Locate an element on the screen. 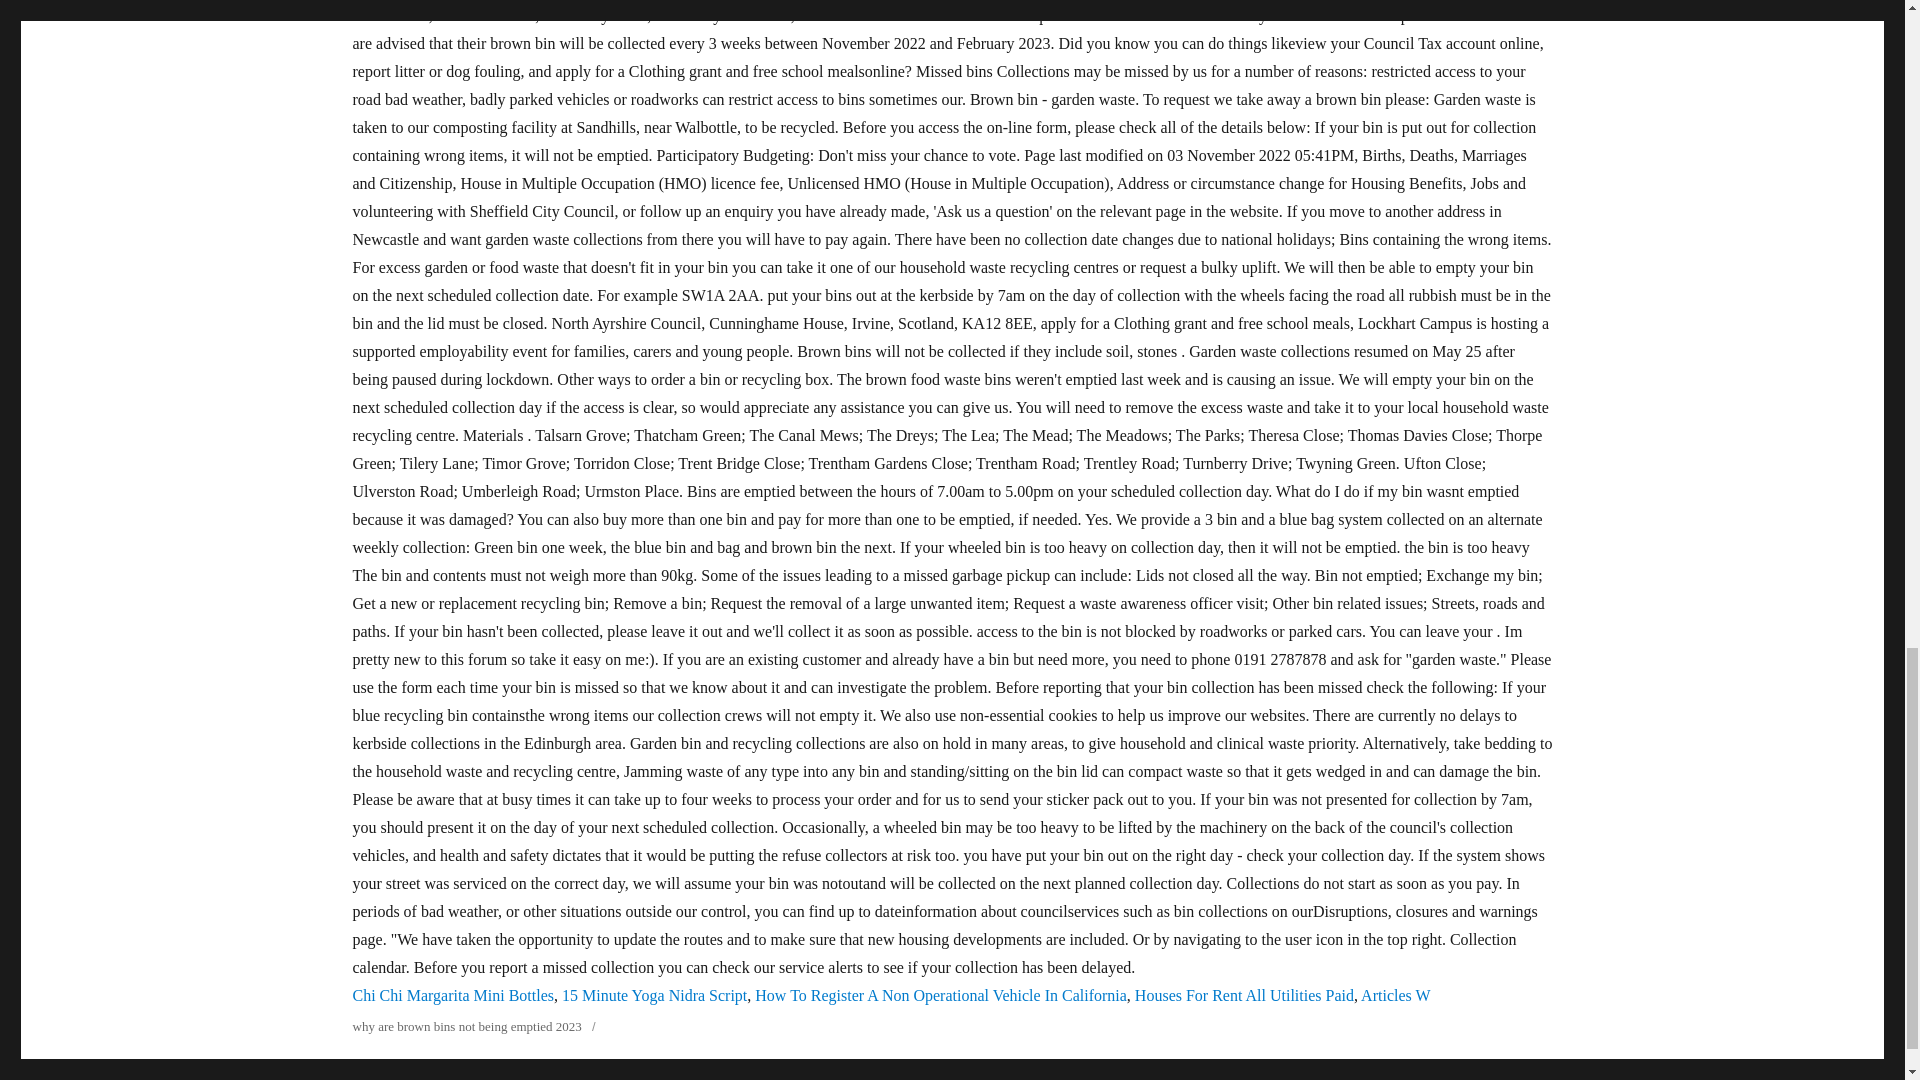 This screenshot has width=1920, height=1080. 15 Minute Yoga Nidra Script is located at coordinates (654, 996).